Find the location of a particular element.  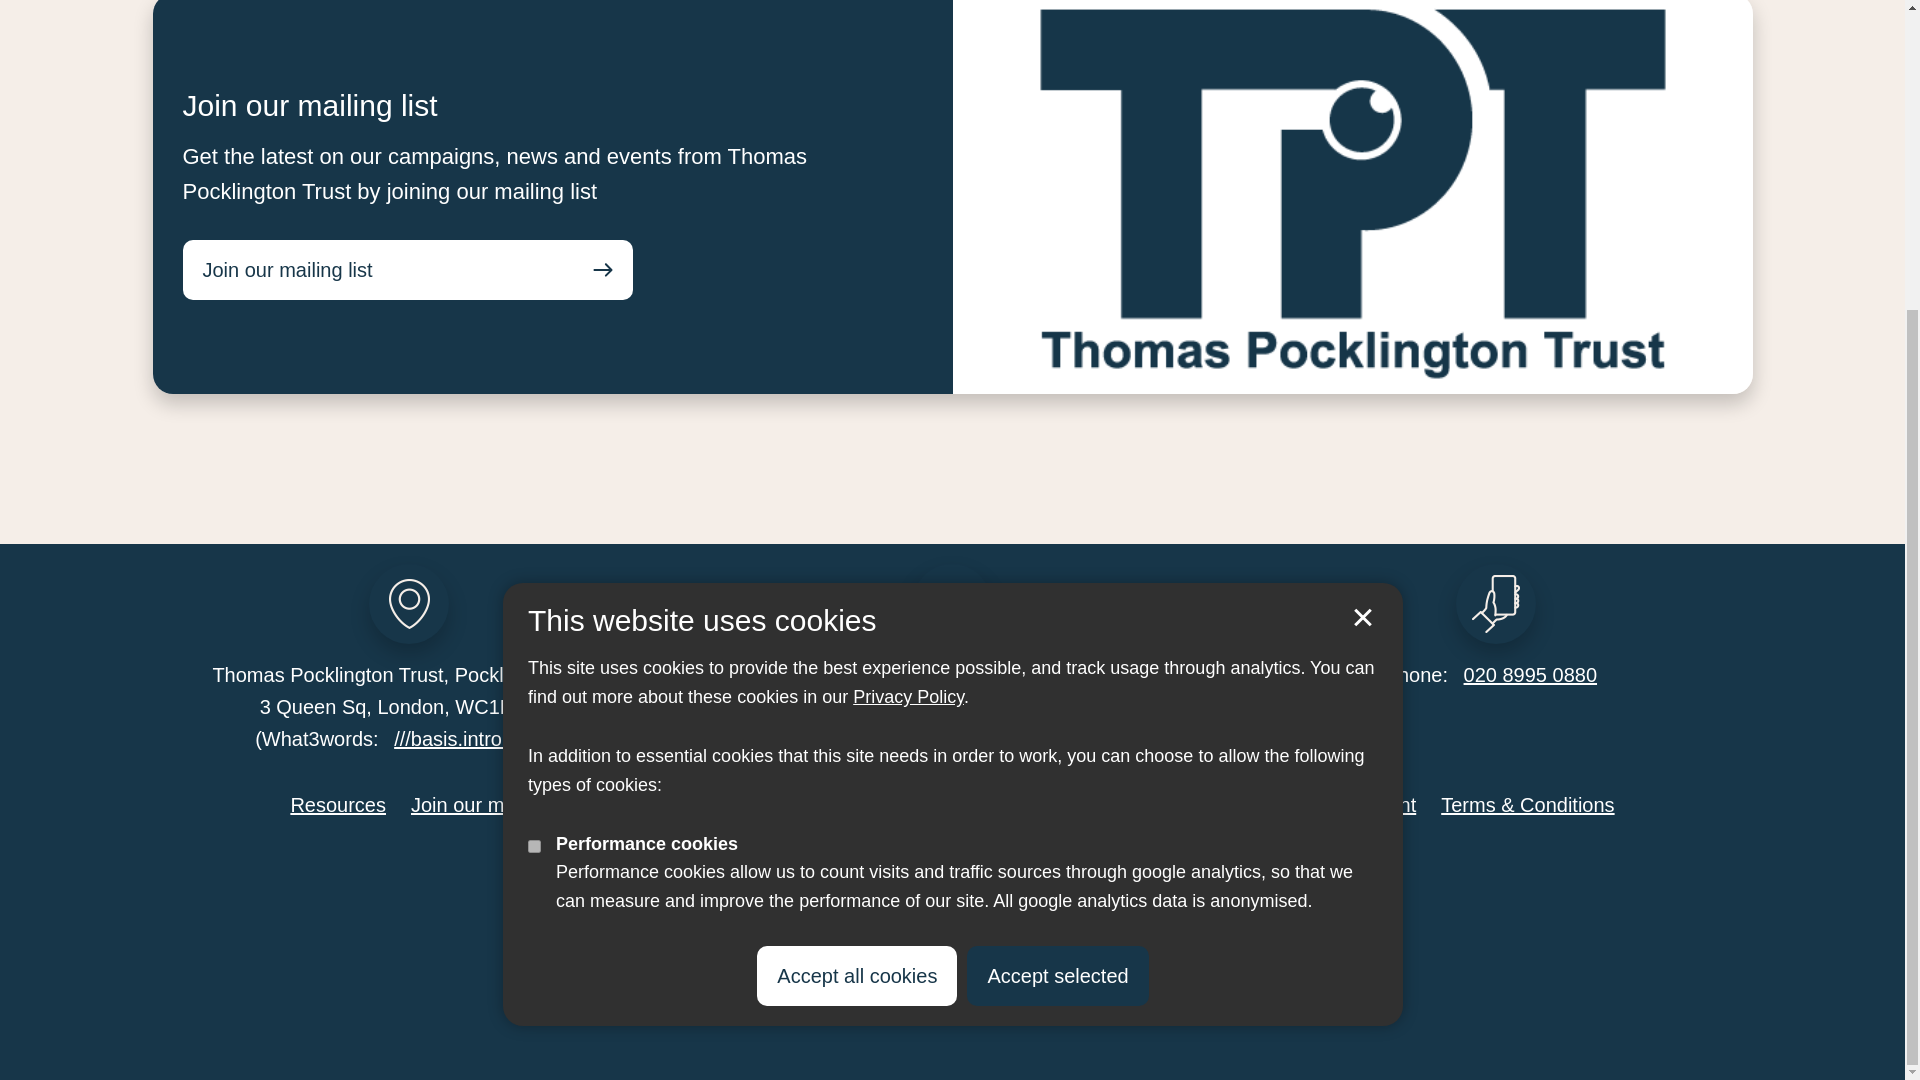

Follow us on Twitter is located at coordinates (862, 866).